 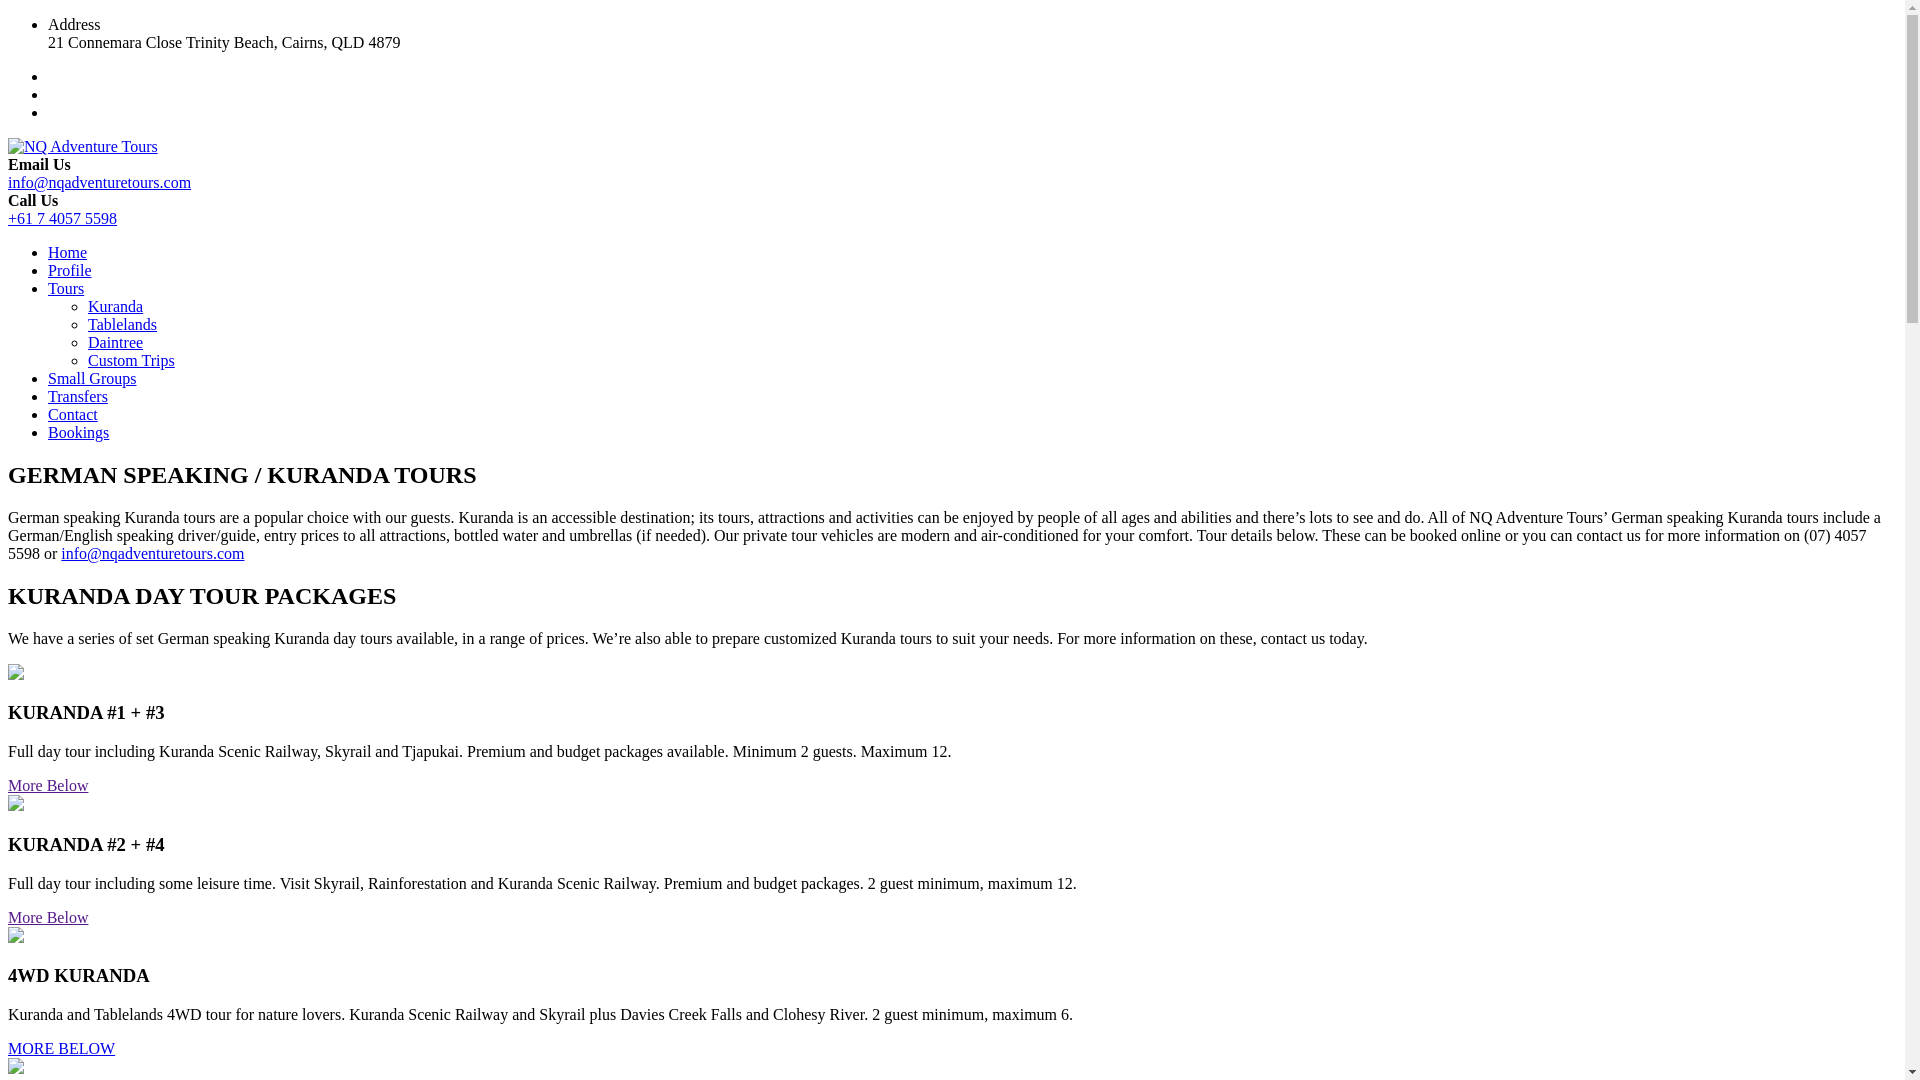 What do you see at coordinates (100, 182) in the screenshot?
I see `info@nqadventuretours.com` at bounding box center [100, 182].